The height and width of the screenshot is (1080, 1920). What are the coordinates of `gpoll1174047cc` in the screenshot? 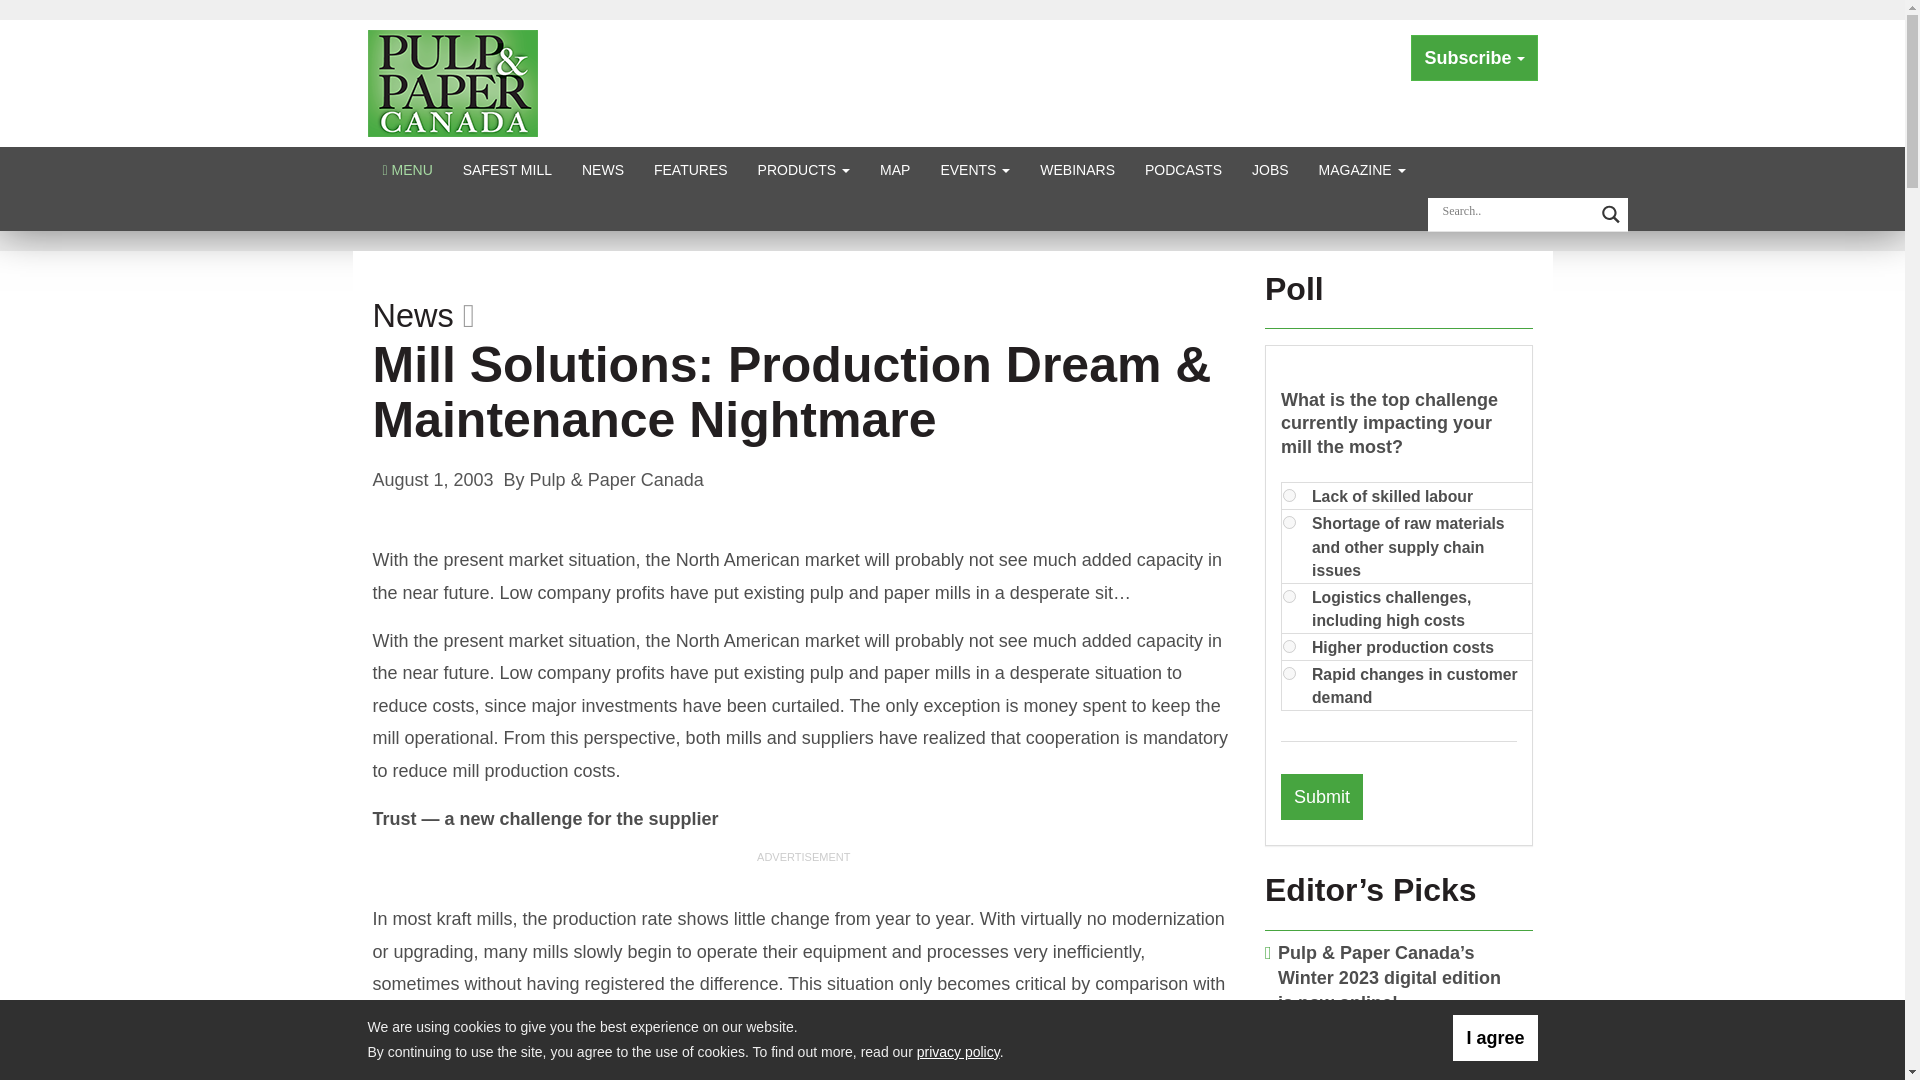 It's located at (1289, 596).